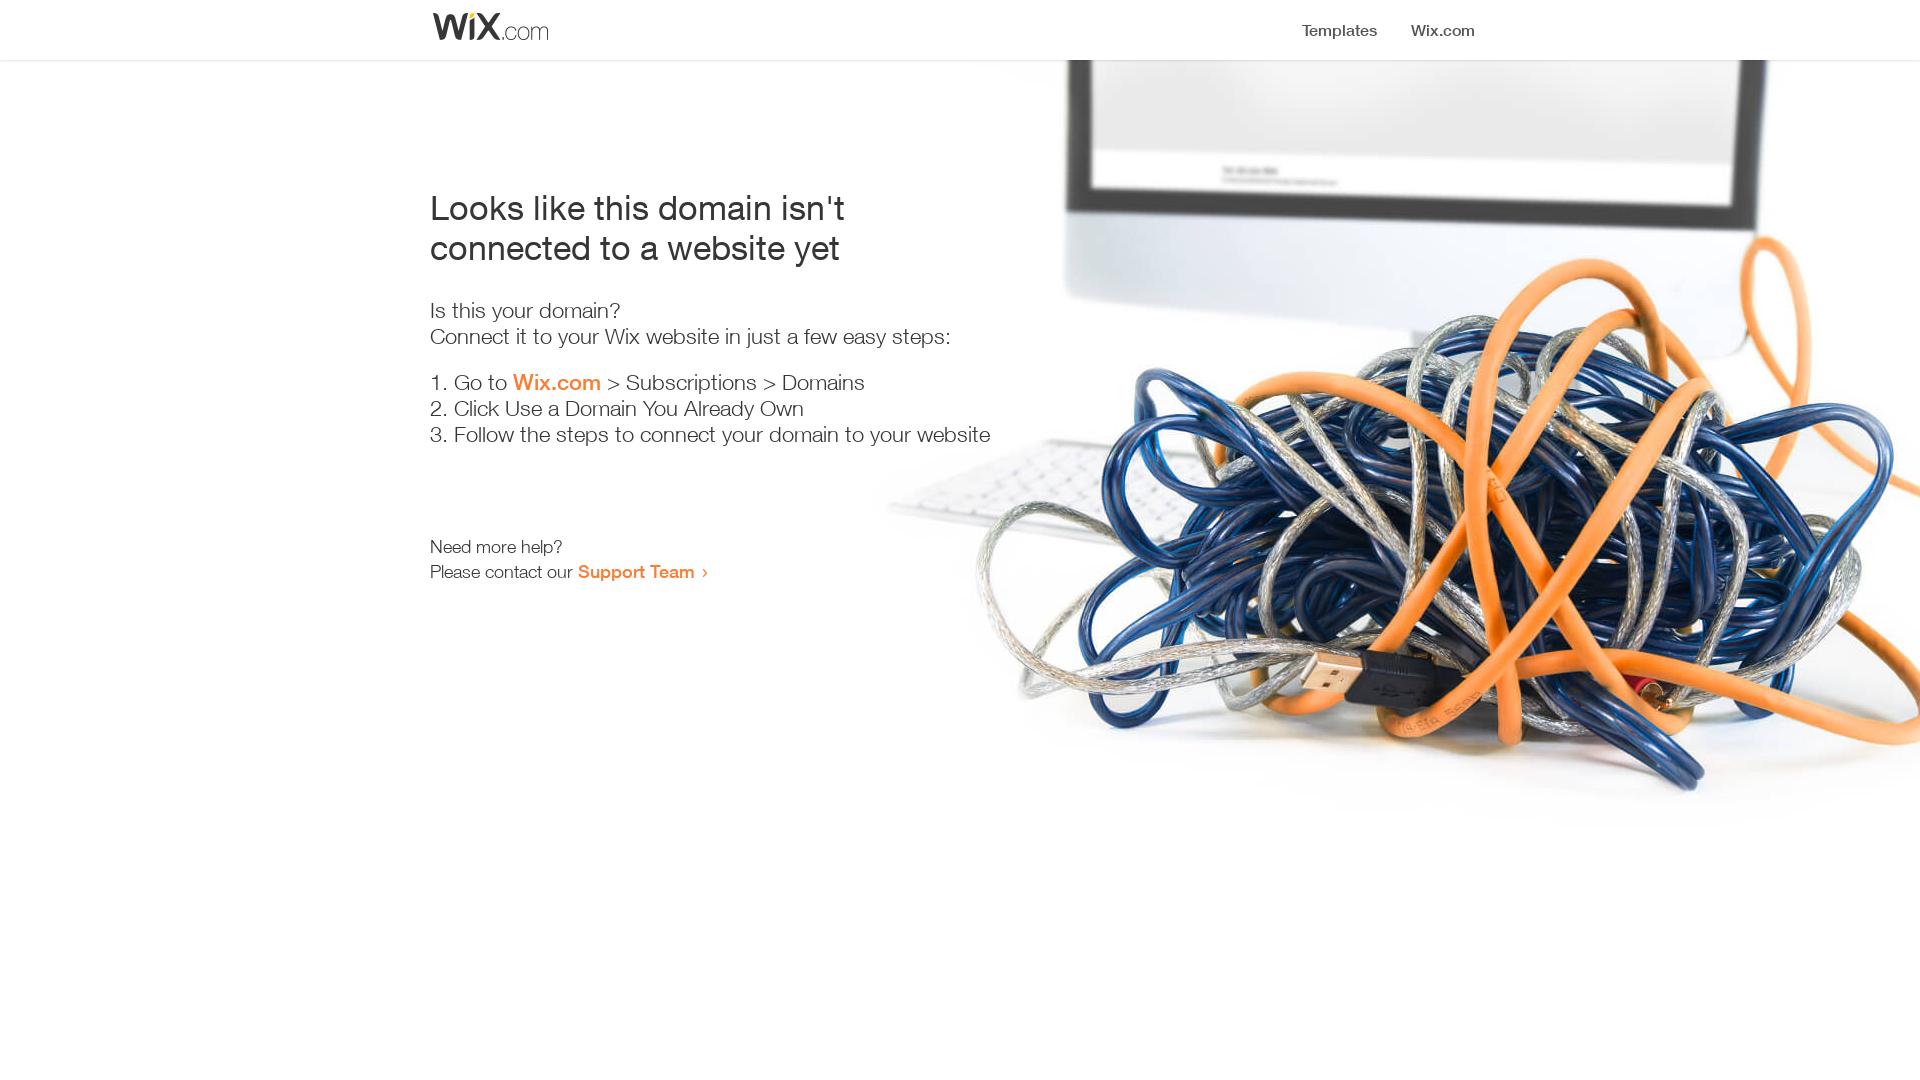 This screenshot has height=1080, width=1920. I want to click on Wix.com, so click(557, 382).